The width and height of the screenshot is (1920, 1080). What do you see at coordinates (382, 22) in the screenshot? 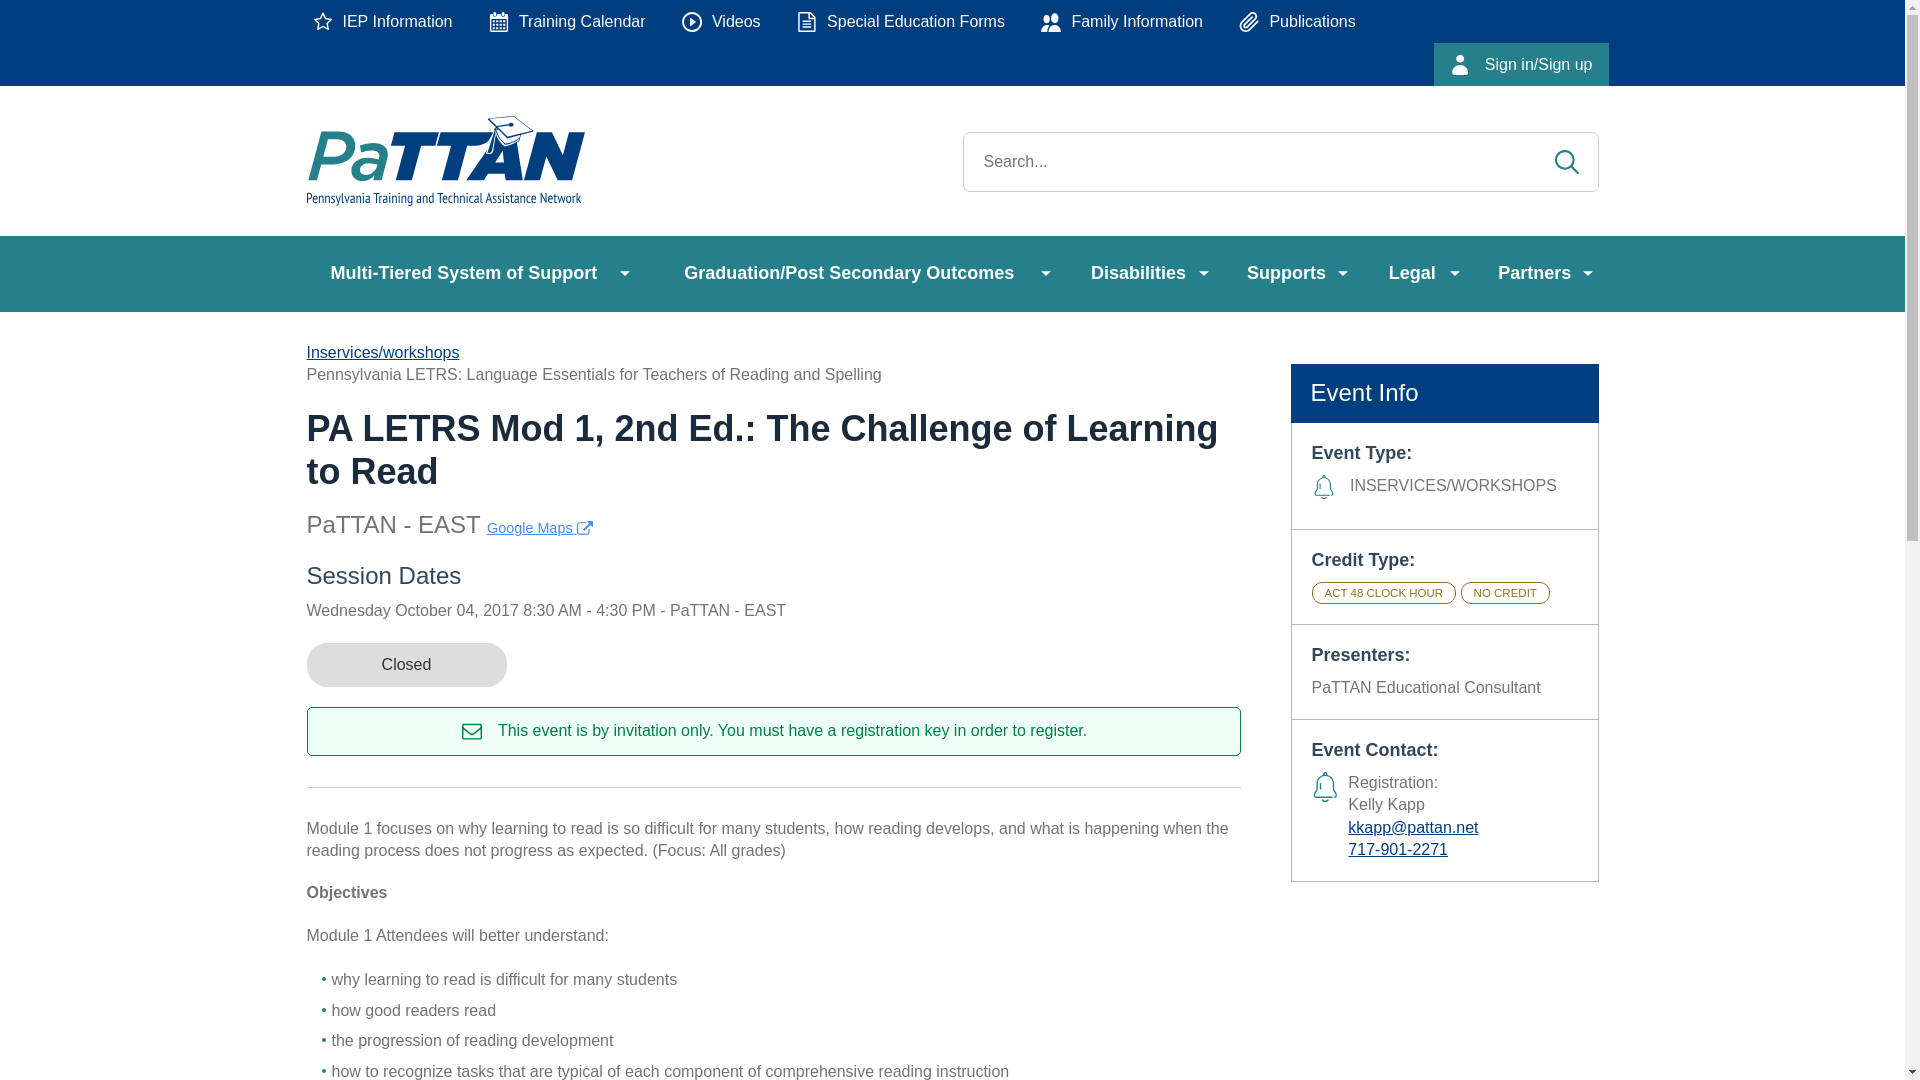
I see `IEP Information` at bounding box center [382, 22].